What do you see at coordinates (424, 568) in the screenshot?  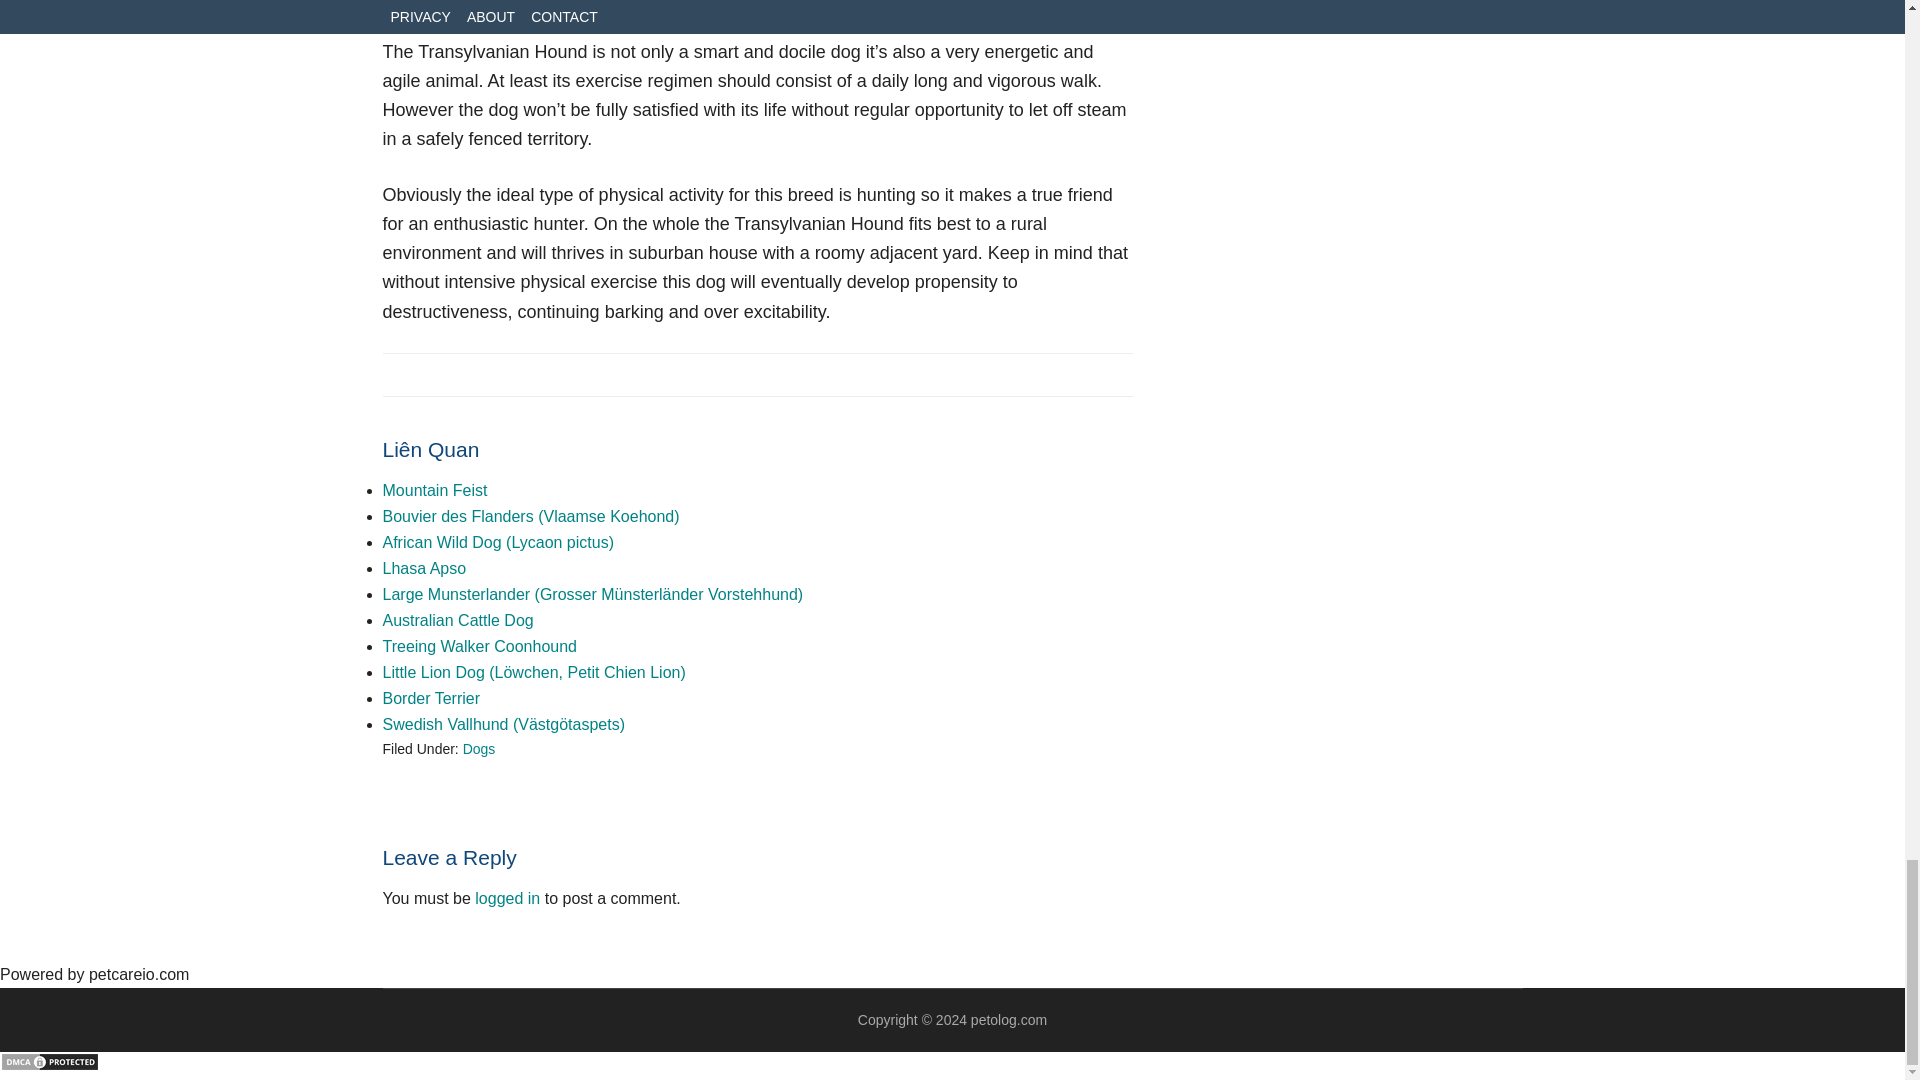 I see `Permanent Link toLhasa Apso` at bounding box center [424, 568].